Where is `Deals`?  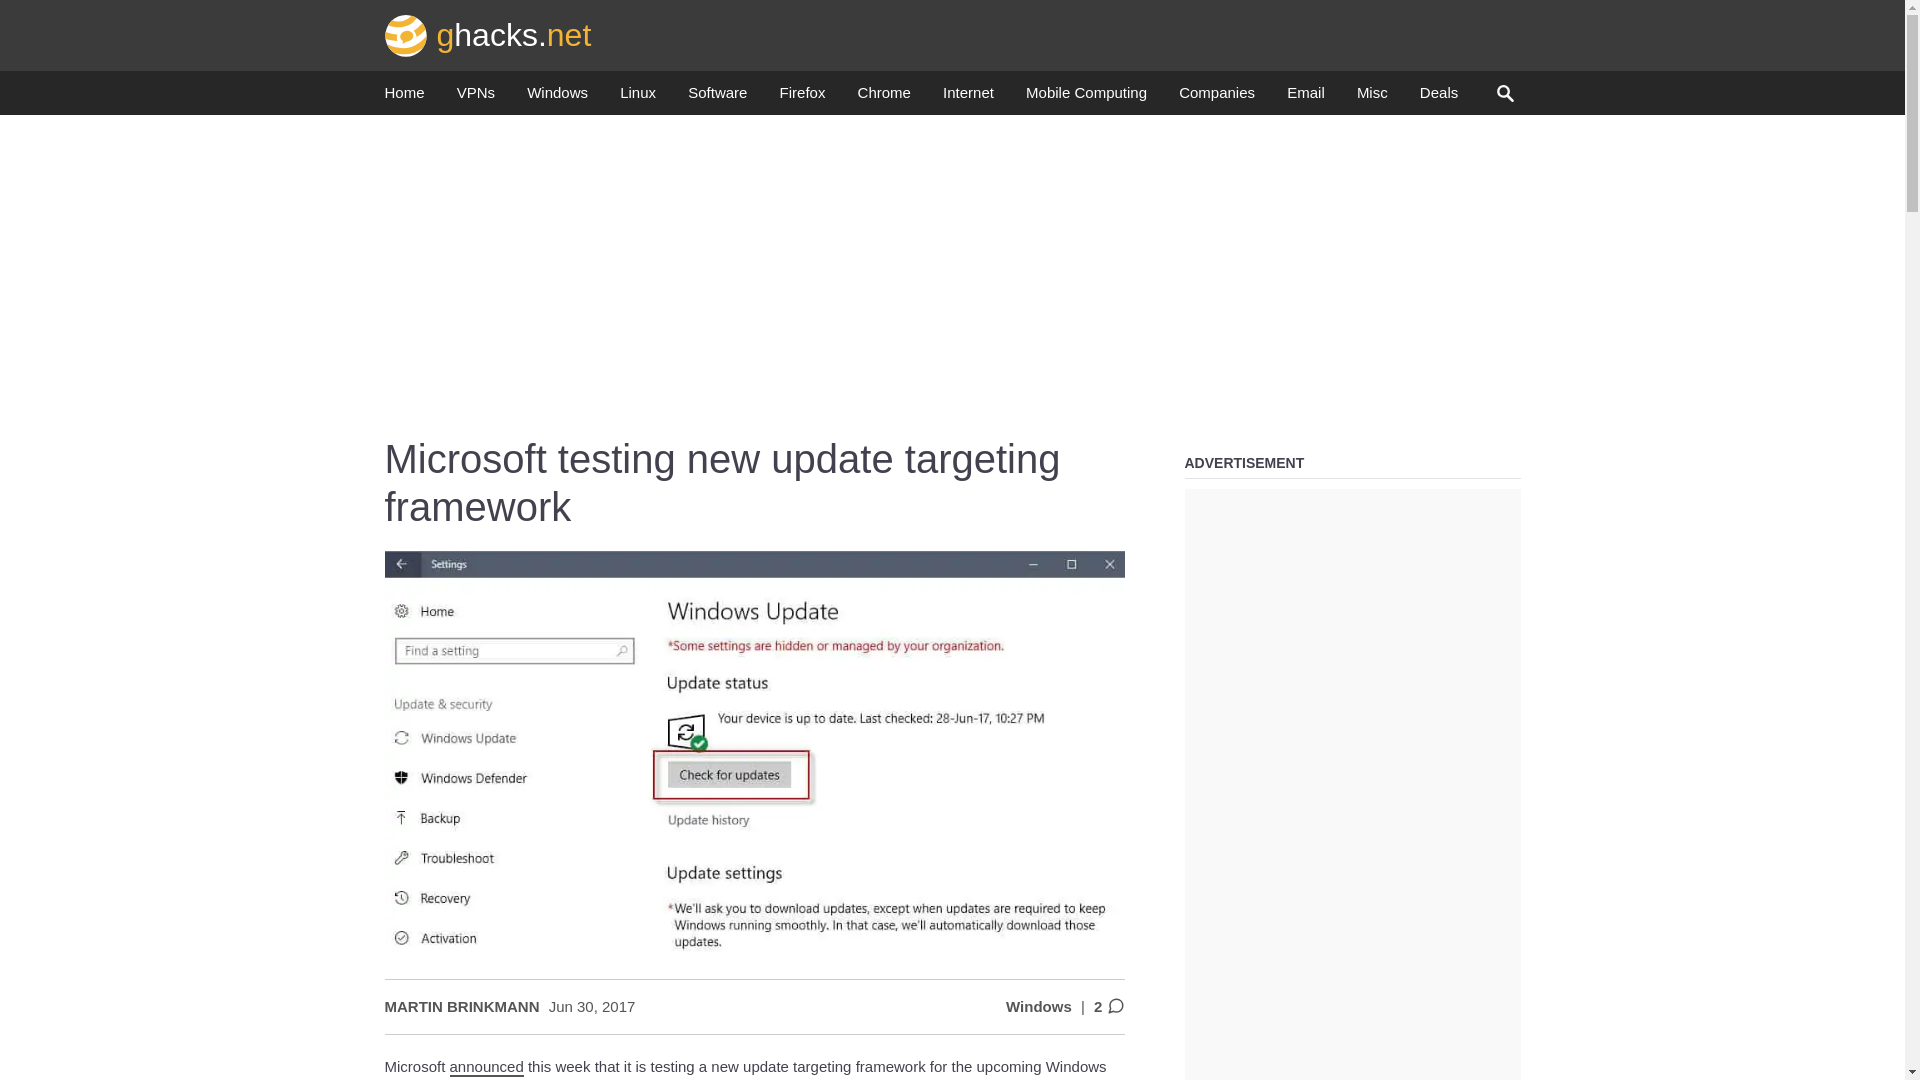 Deals is located at coordinates (1438, 98).